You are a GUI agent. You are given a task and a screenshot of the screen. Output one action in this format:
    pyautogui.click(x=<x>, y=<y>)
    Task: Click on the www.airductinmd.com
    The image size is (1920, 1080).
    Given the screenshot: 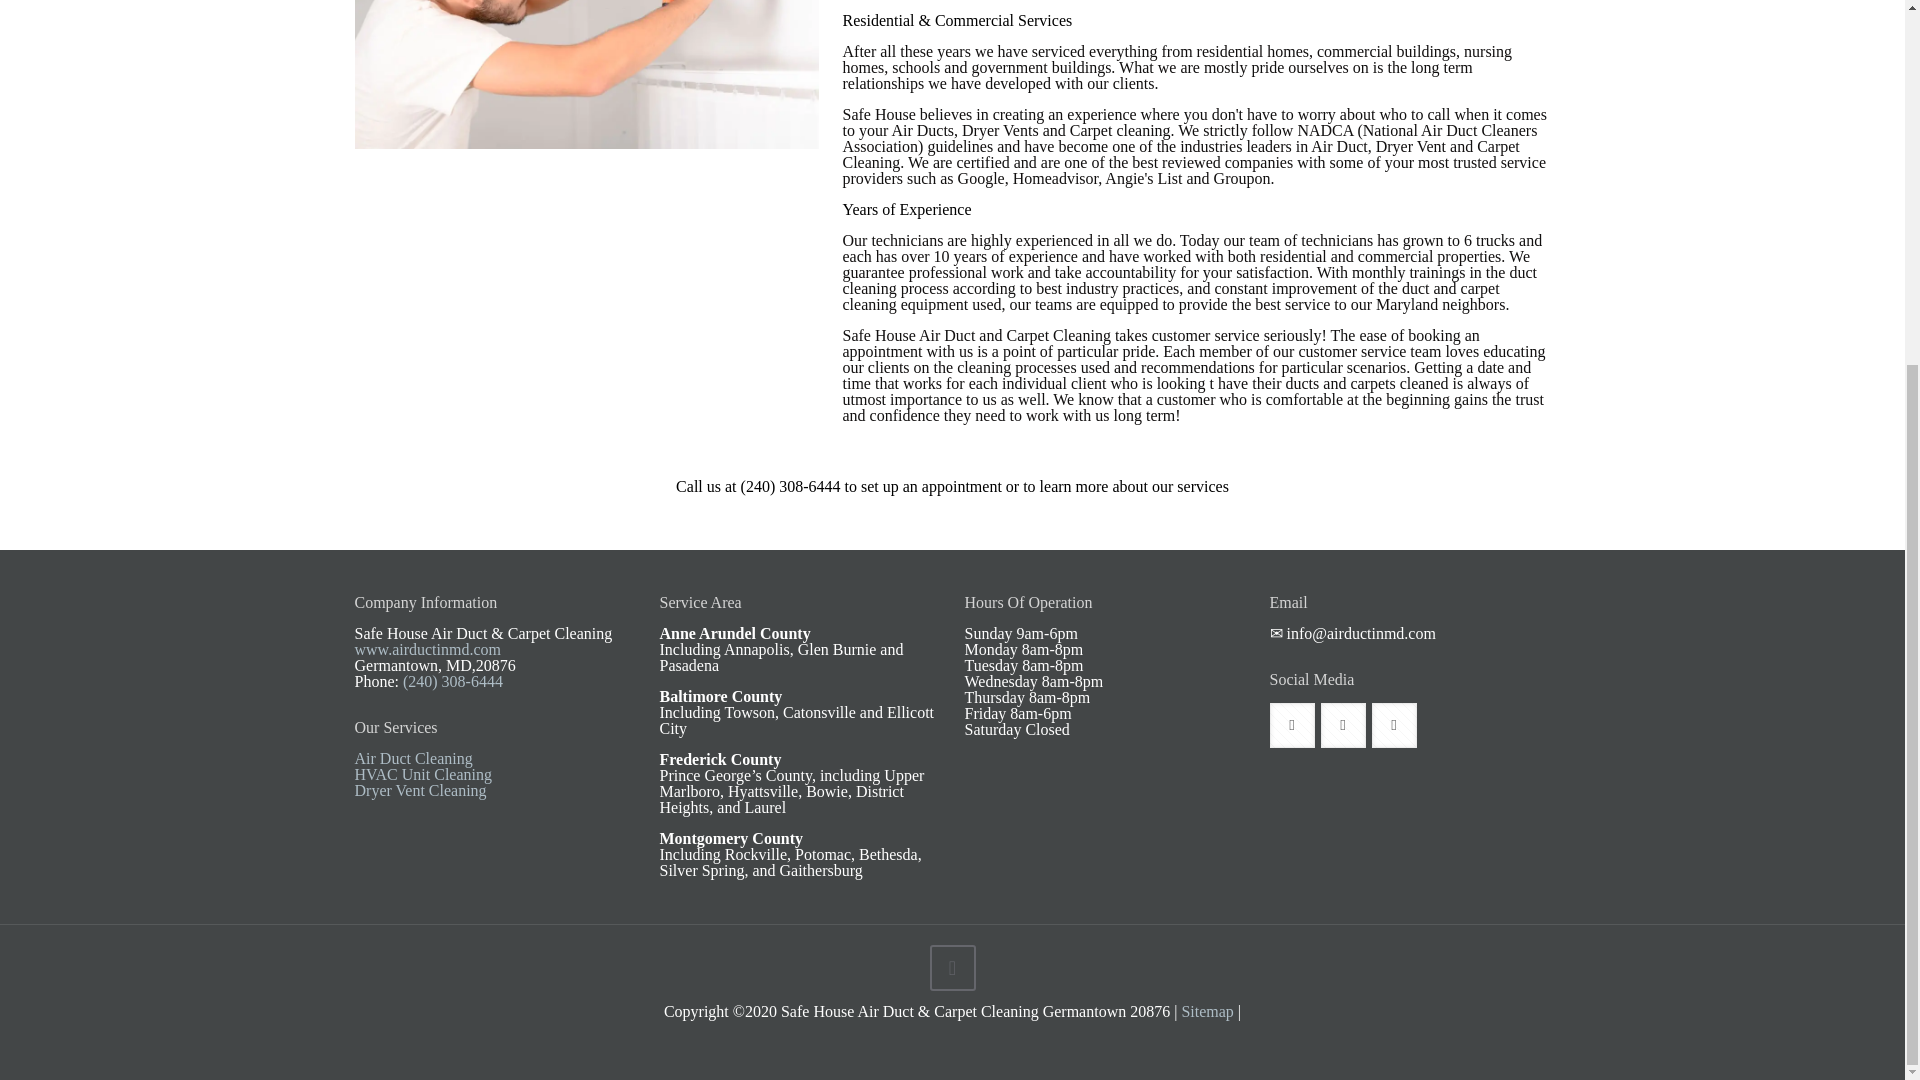 What is the action you would take?
    pyautogui.click(x=426, y=649)
    